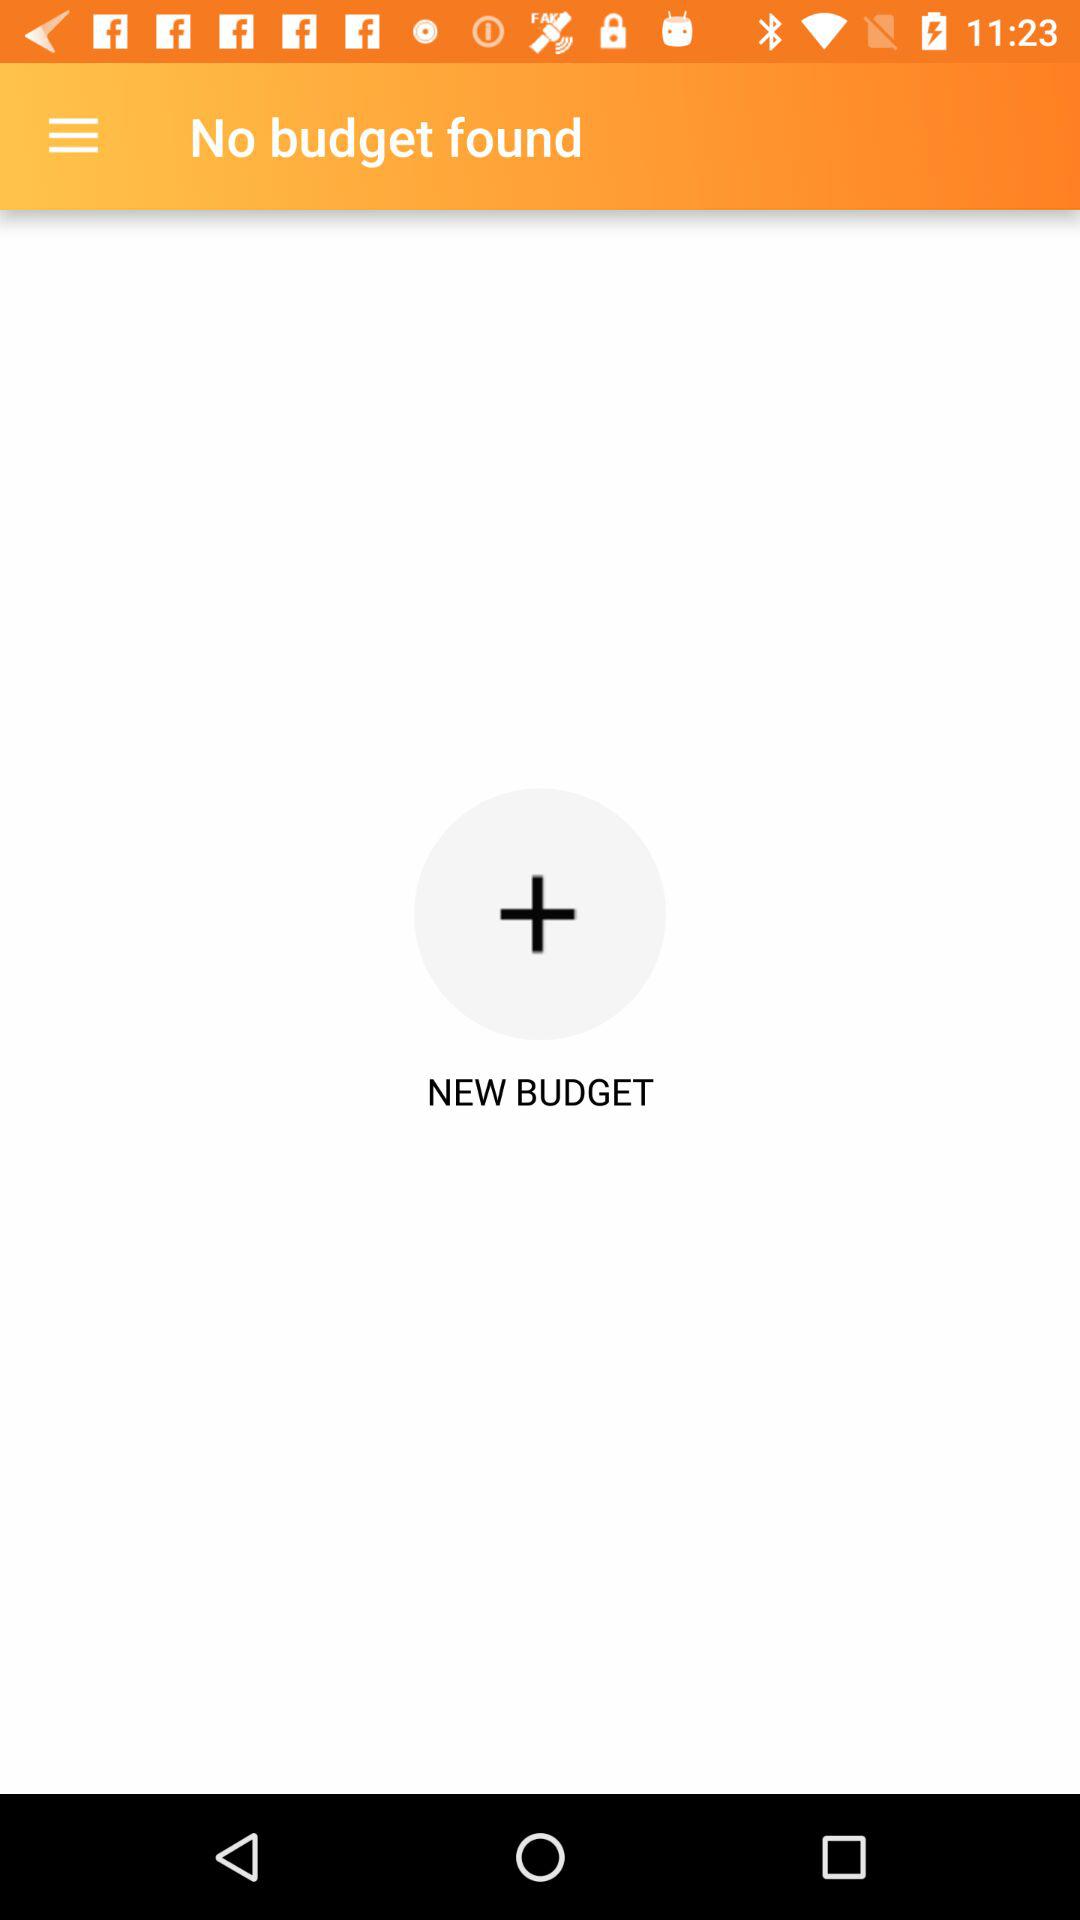 The width and height of the screenshot is (1080, 1920). What do you see at coordinates (73, 136) in the screenshot?
I see `launch item at the top left corner` at bounding box center [73, 136].